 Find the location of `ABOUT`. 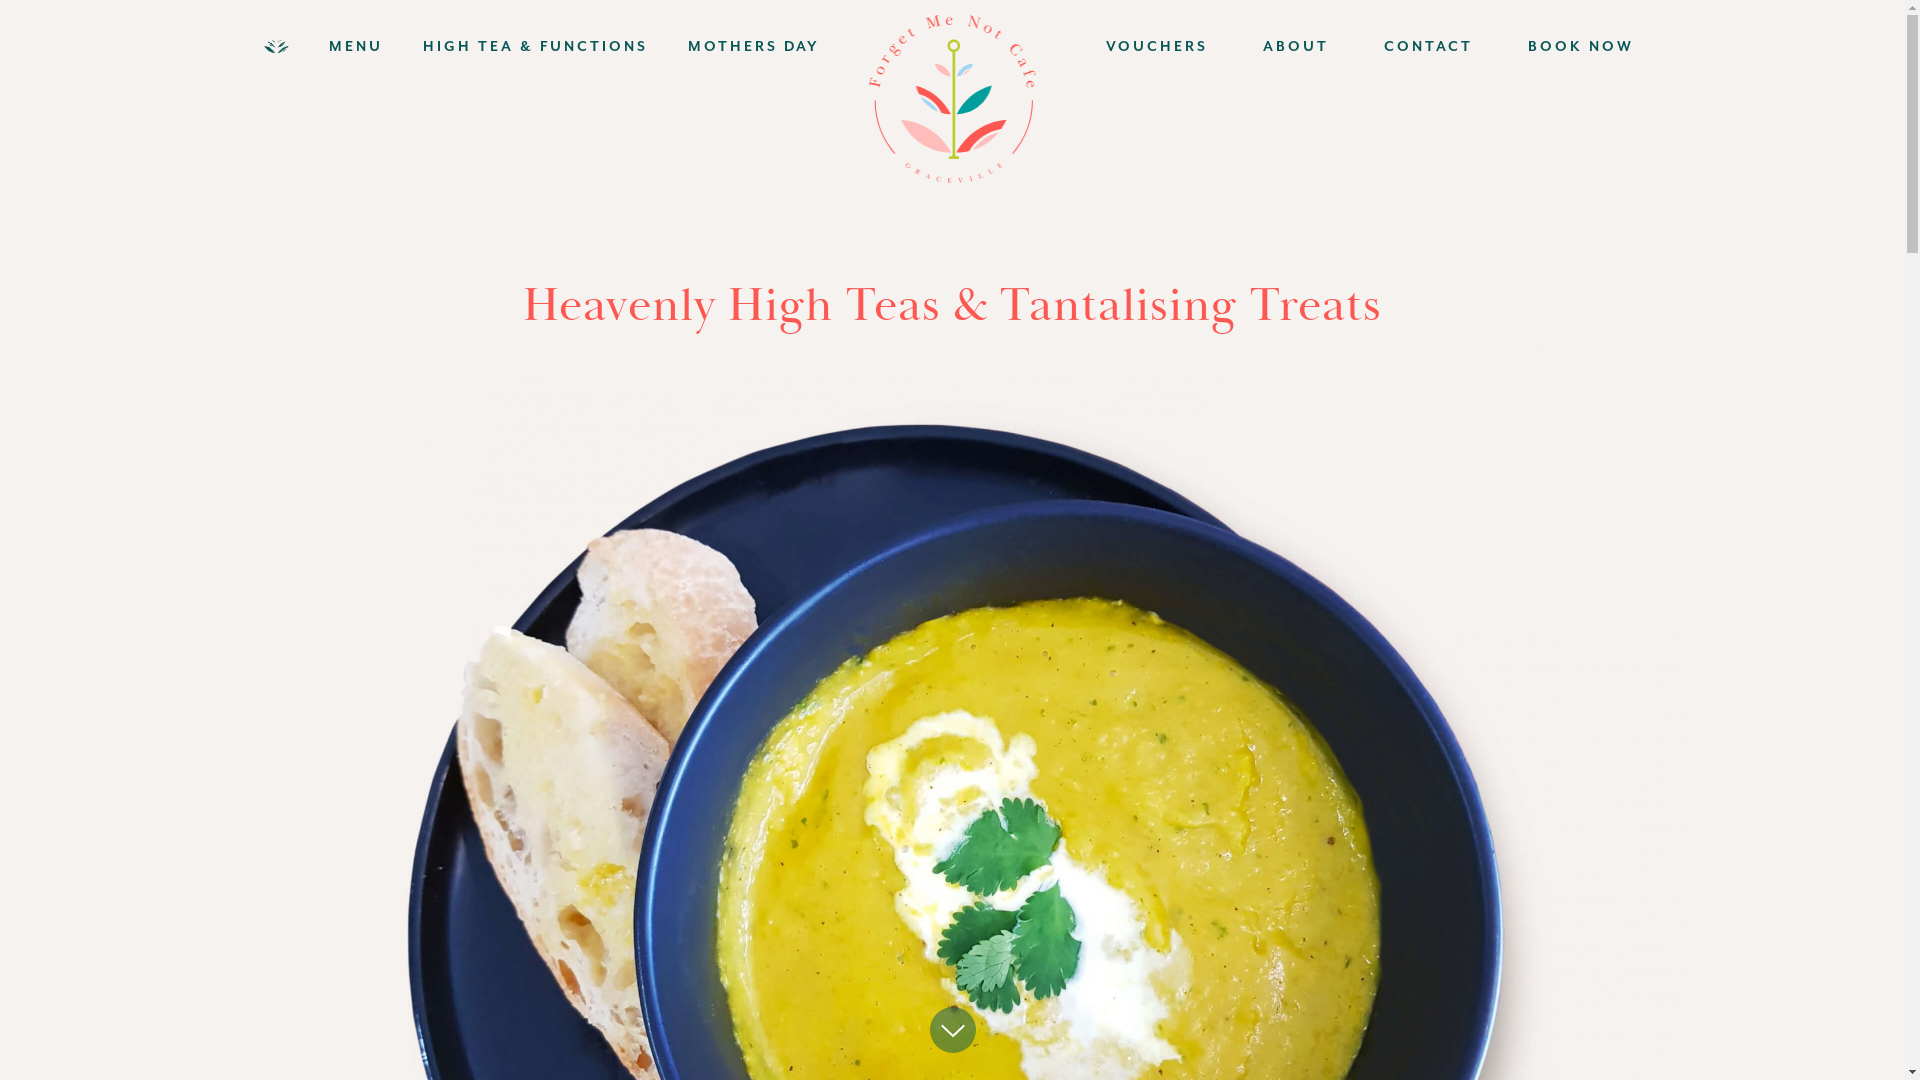

ABOUT is located at coordinates (1268, 47).